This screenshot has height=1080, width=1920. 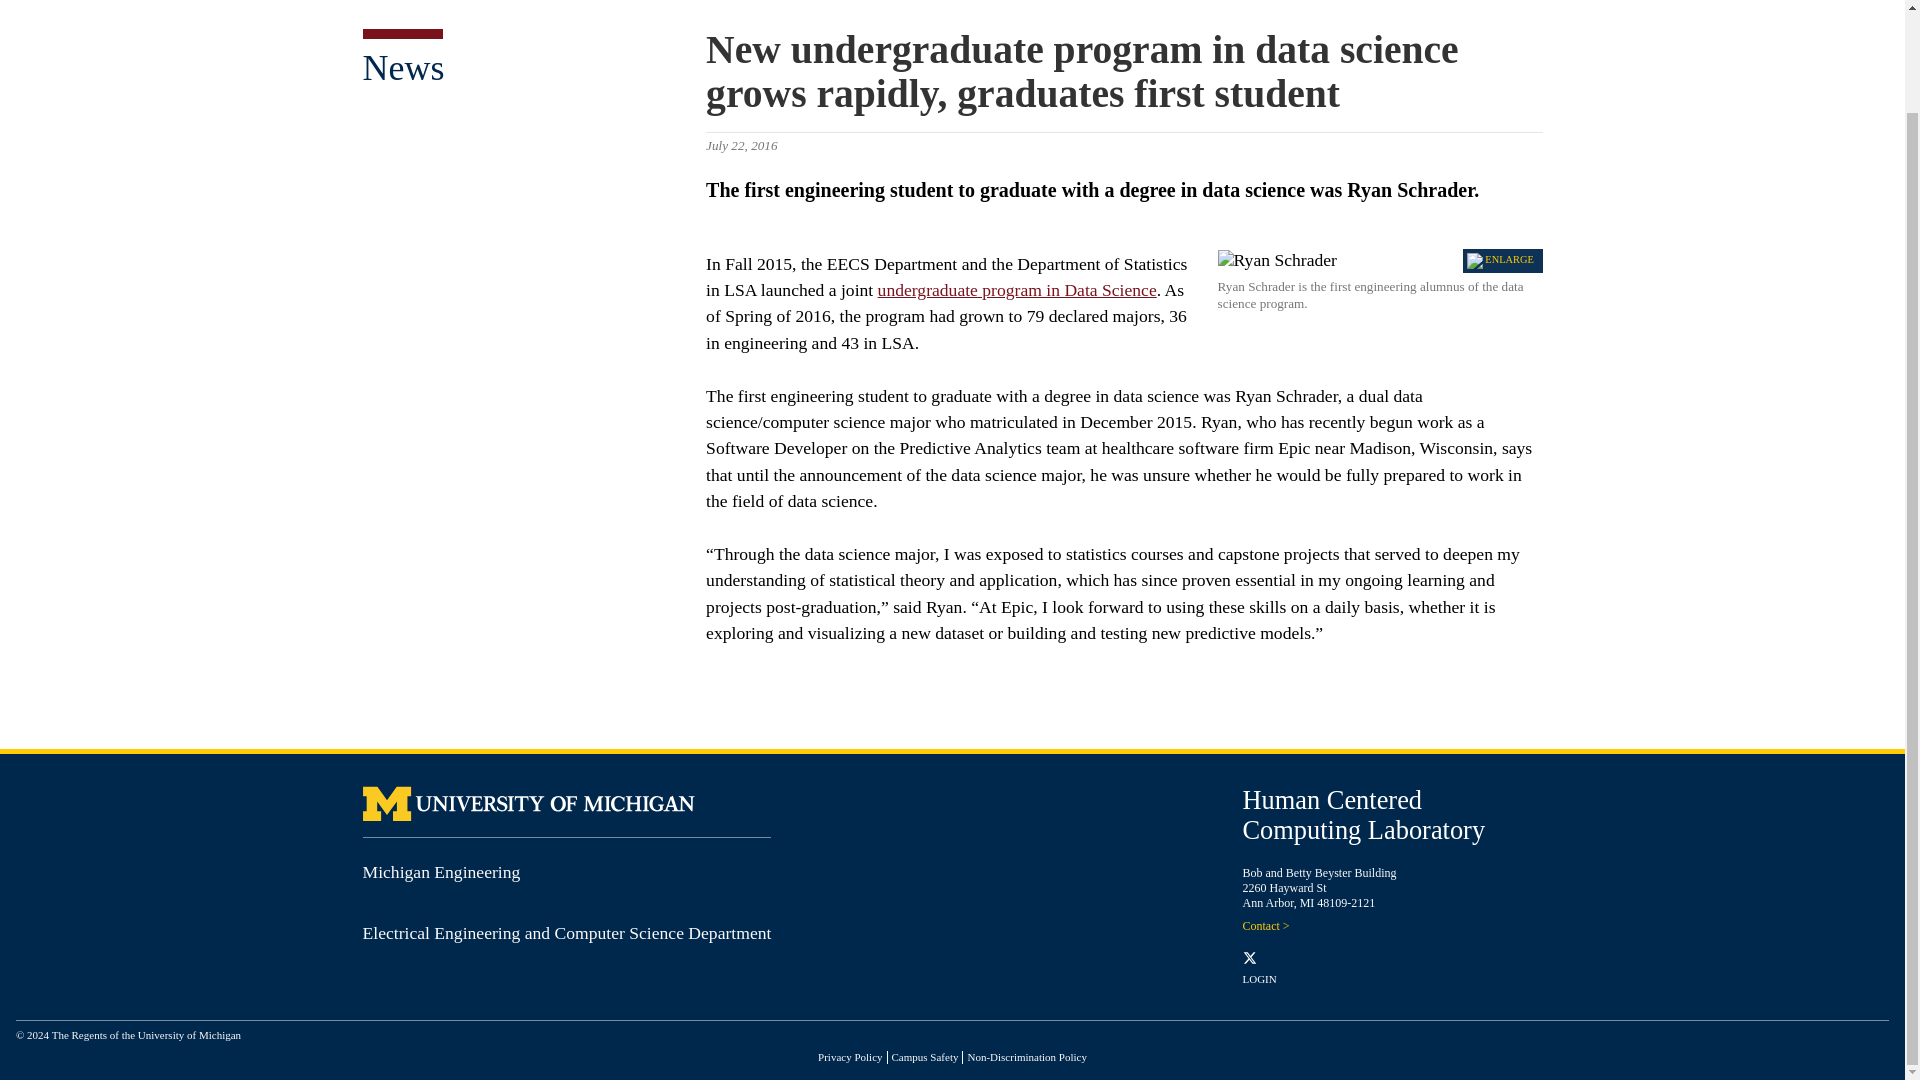 I want to click on Campus Safety, so click(x=925, y=1056).